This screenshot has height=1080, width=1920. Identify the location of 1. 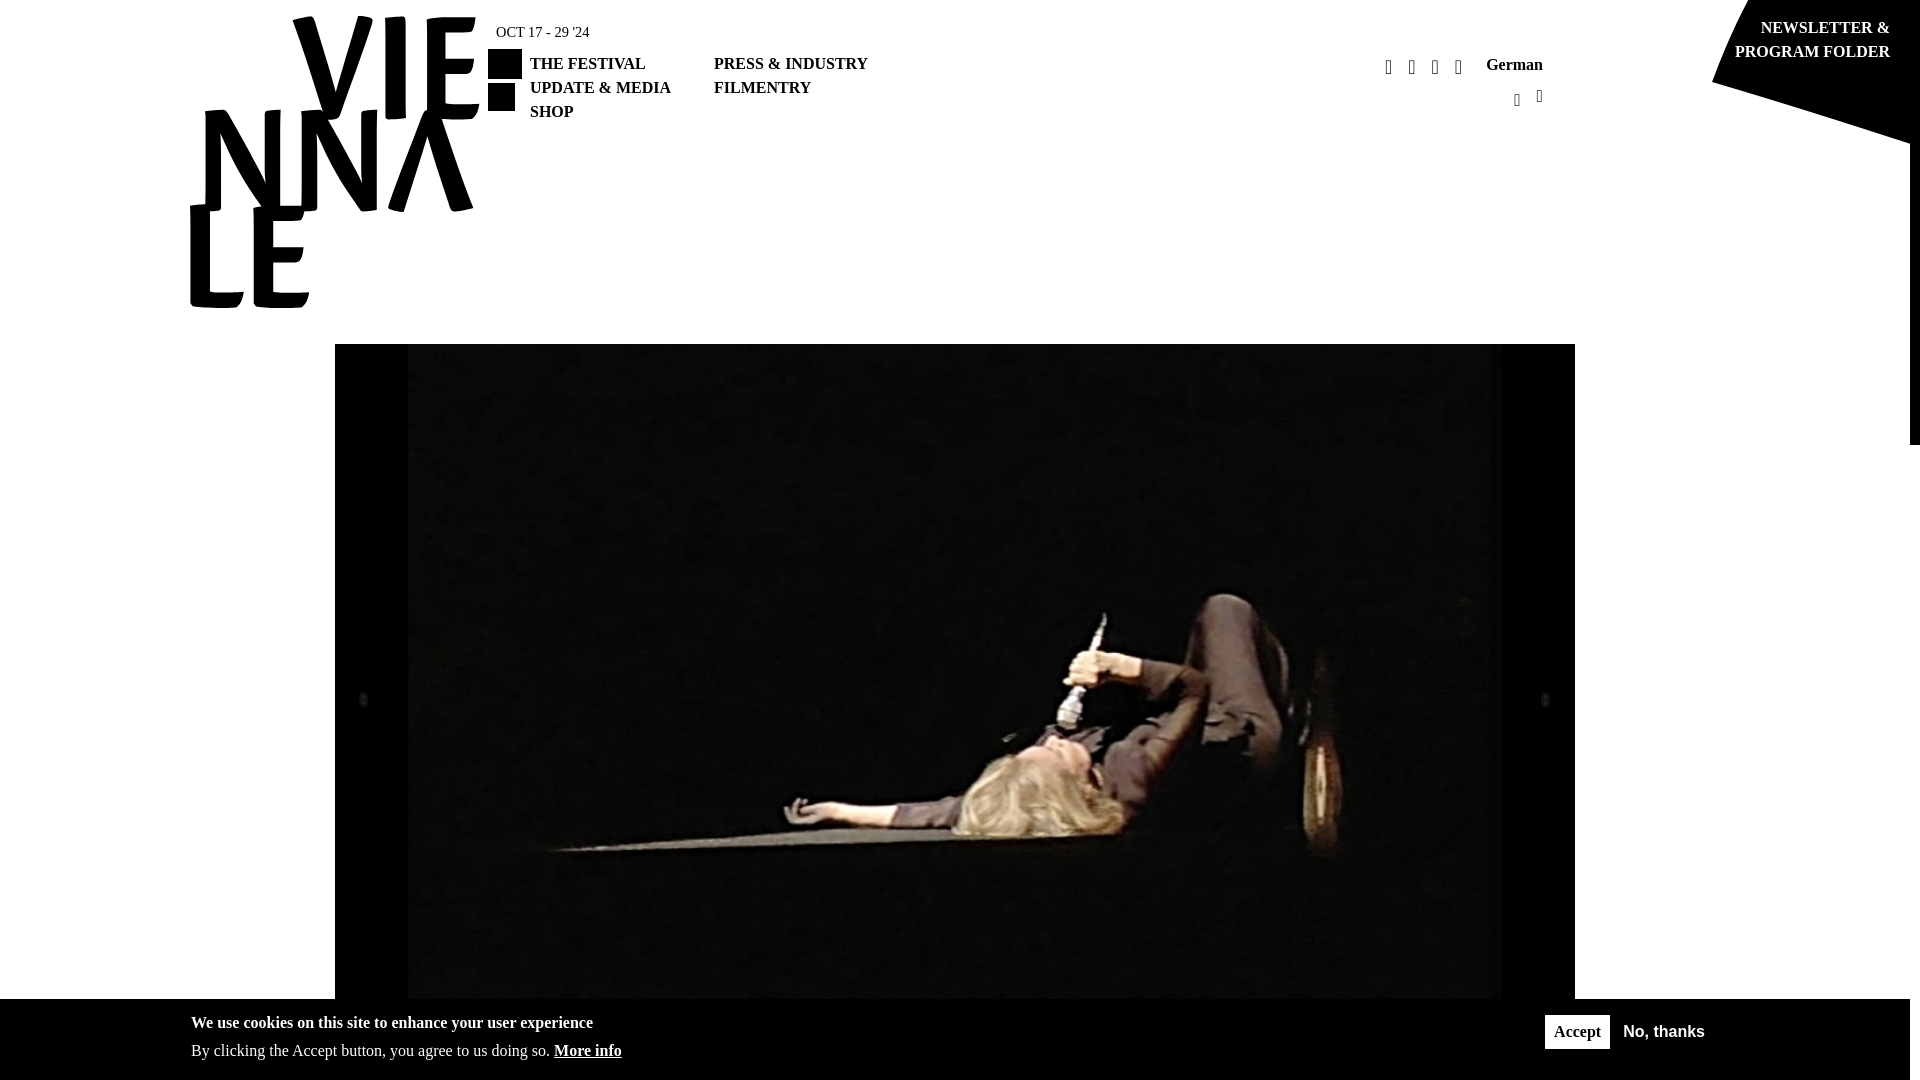
(921, 1028).